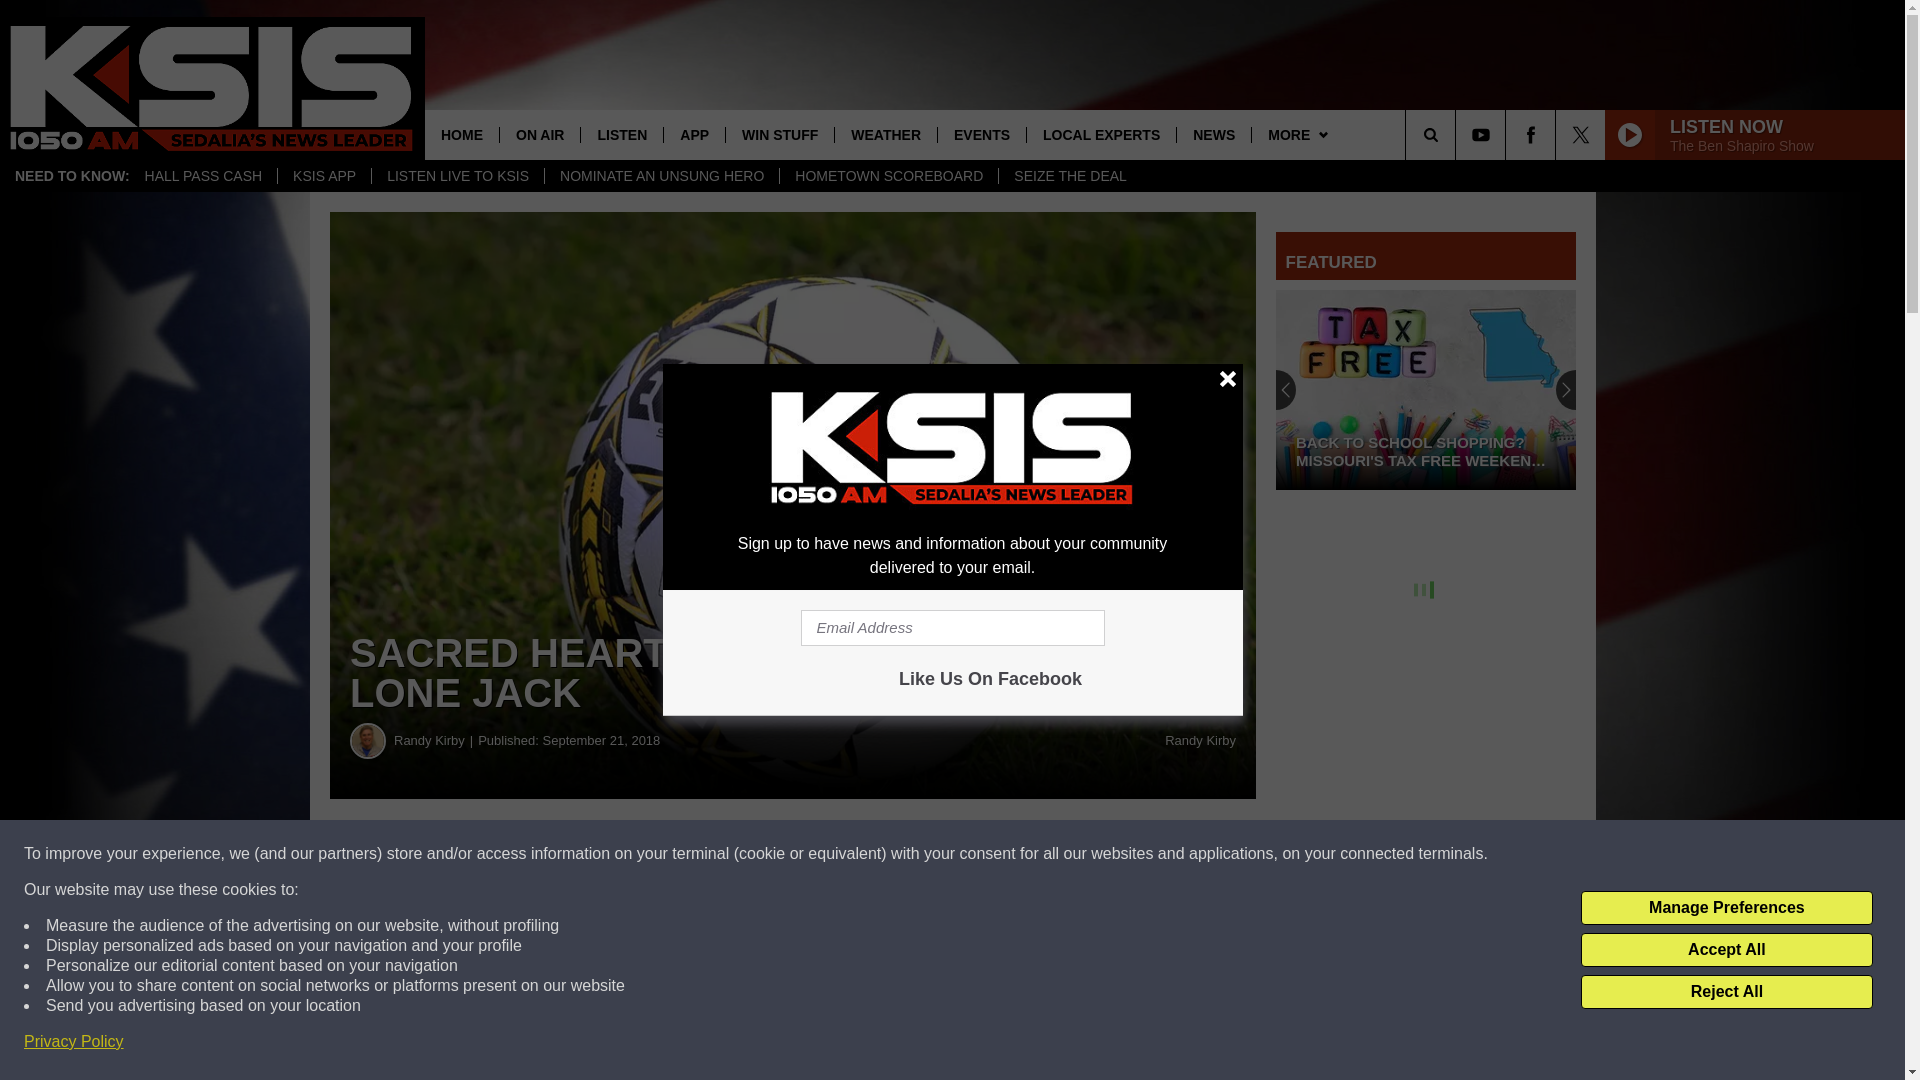  Describe the element at coordinates (884, 134) in the screenshot. I see `WEATHER` at that location.